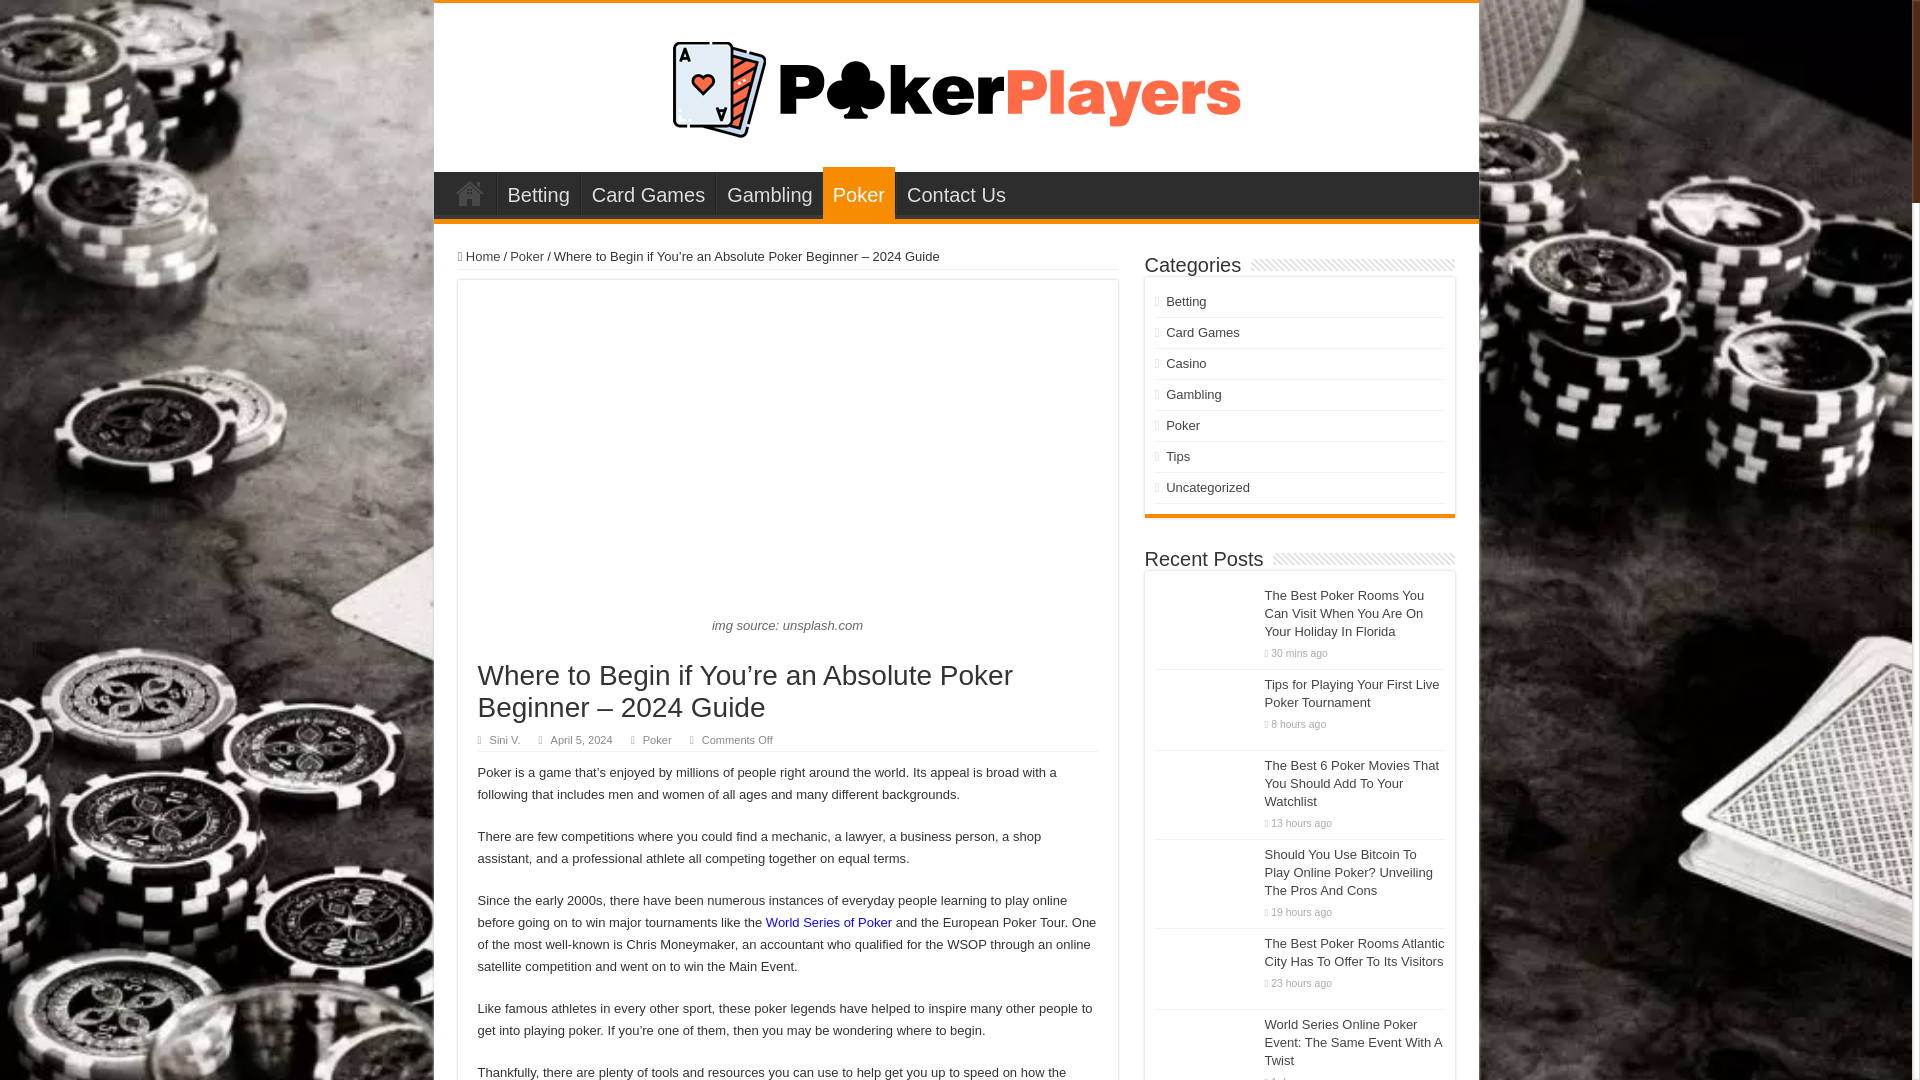 The width and height of the screenshot is (1920, 1080). I want to click on World Series of Poker, so click(829, 922).